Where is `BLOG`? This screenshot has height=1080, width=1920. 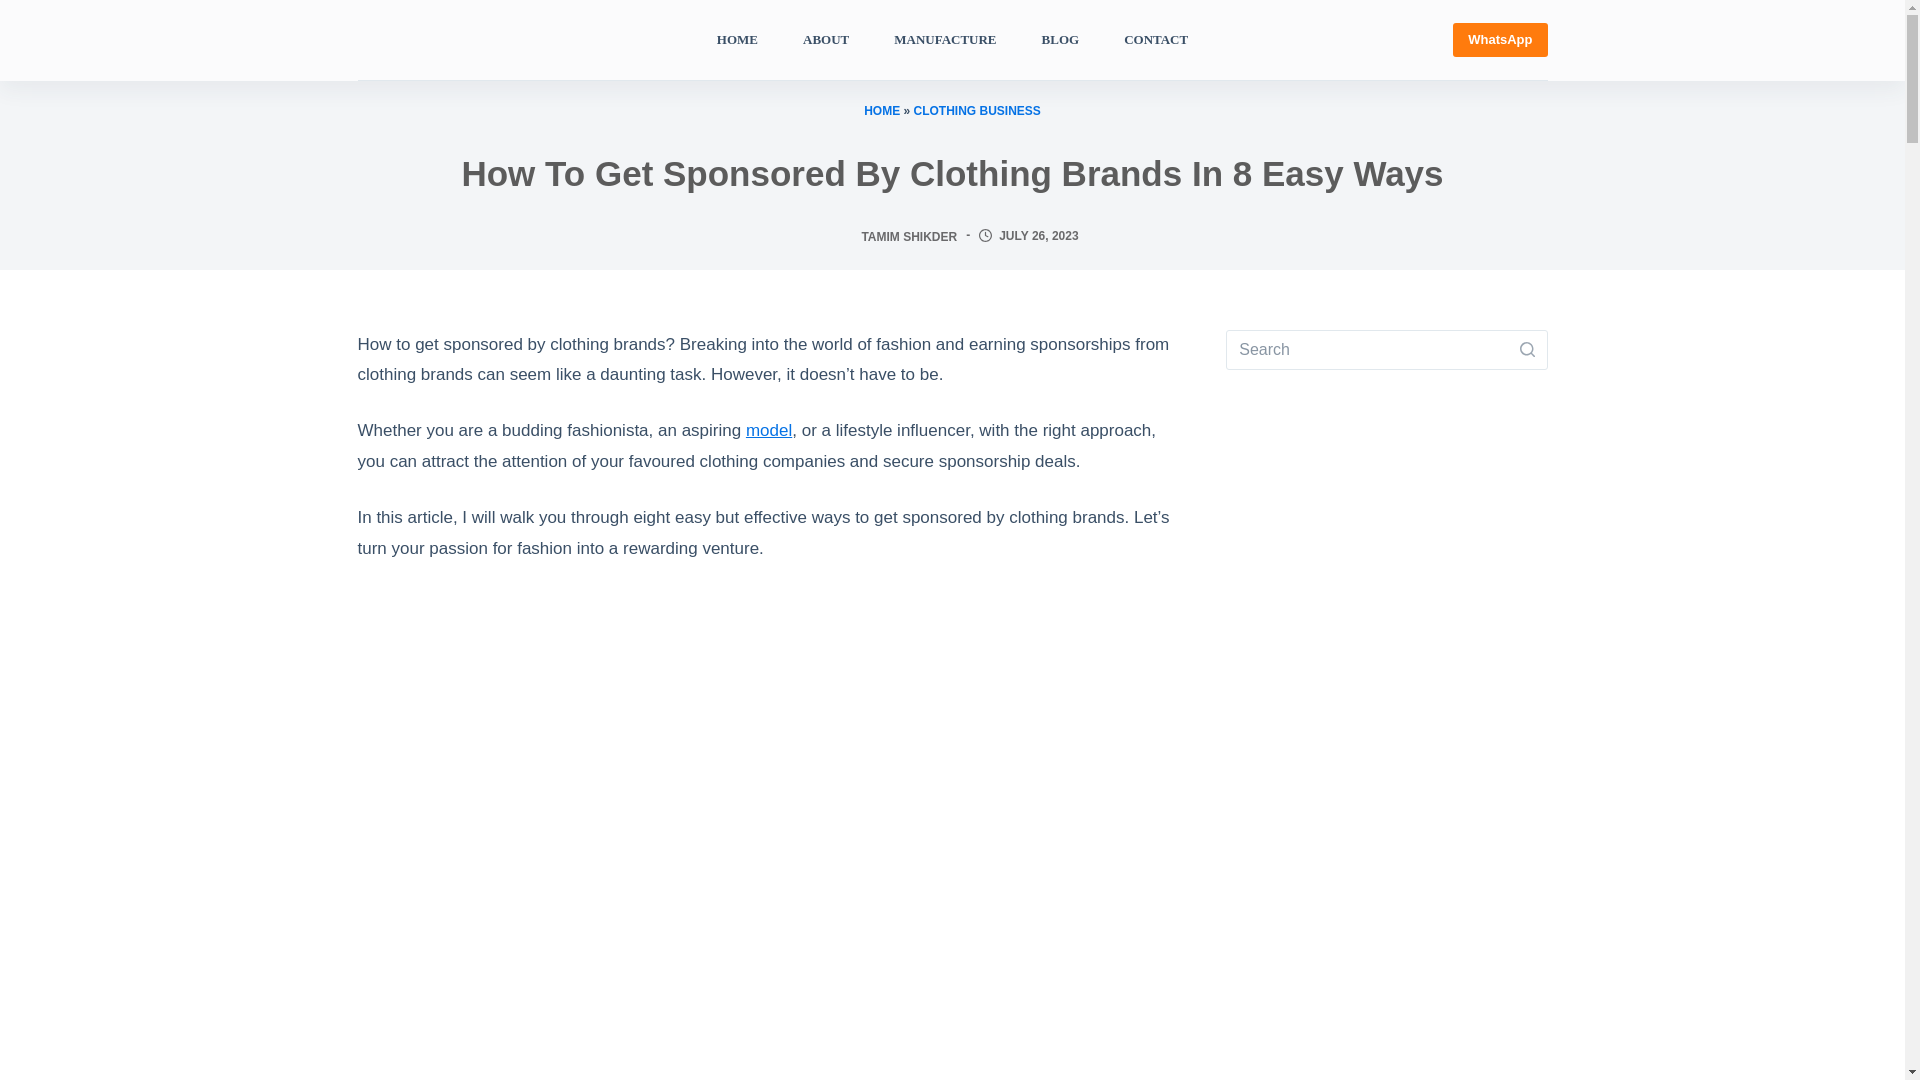 BLOG is located at coordinates (1060, 40).